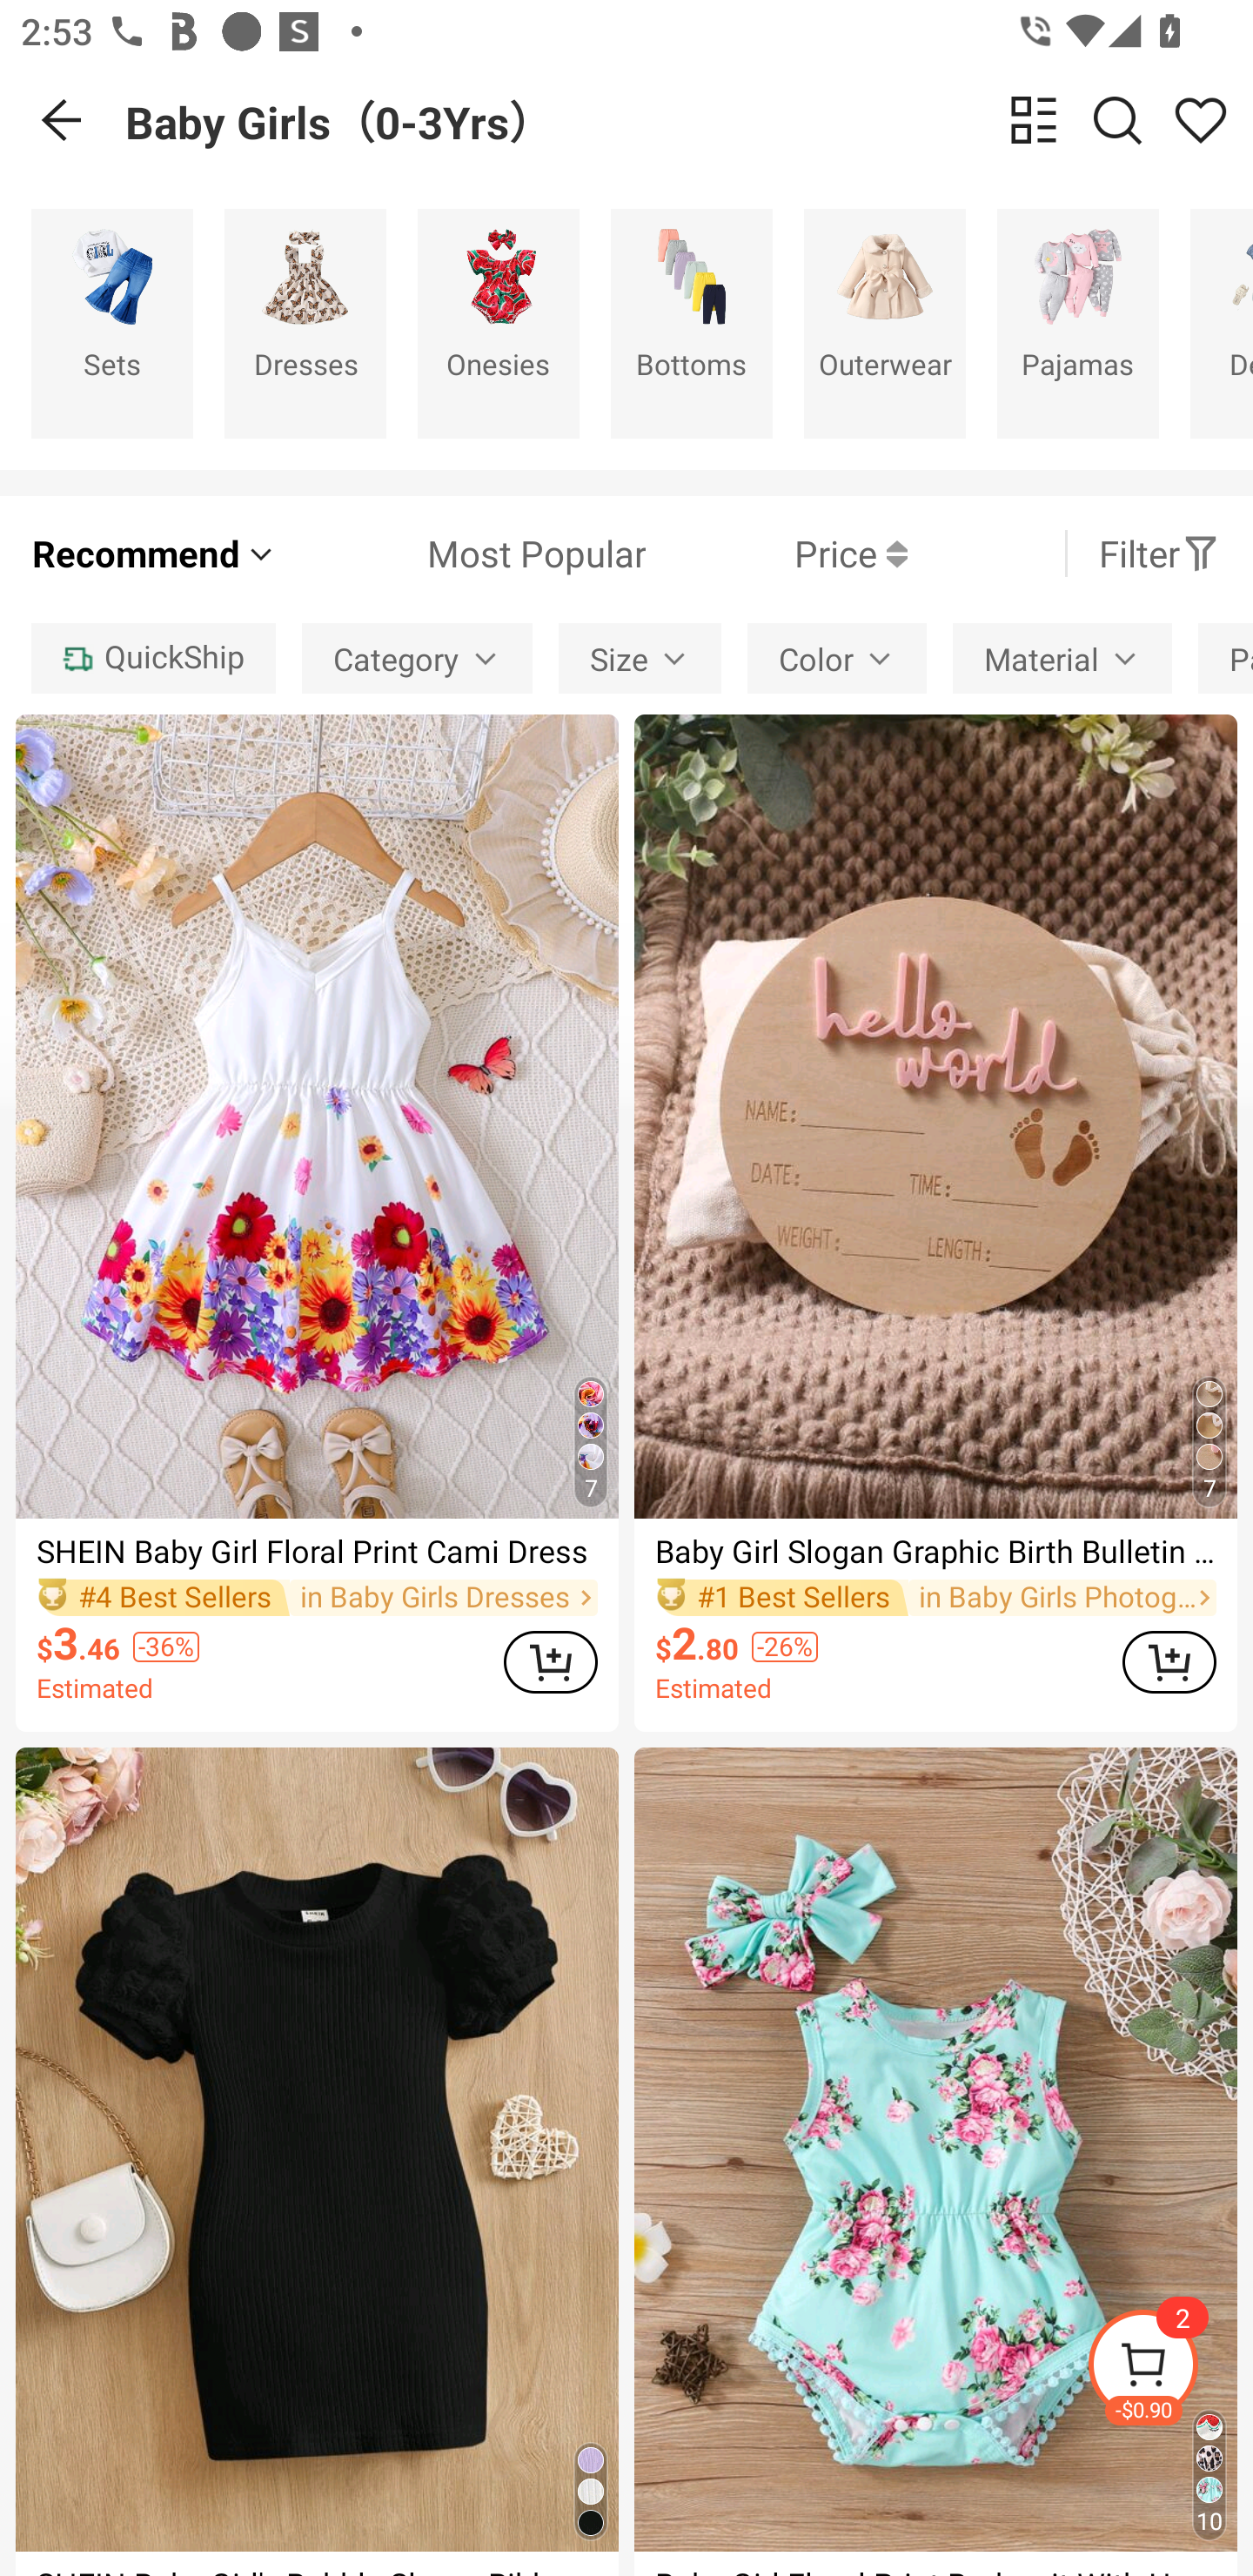 This screenshot has width=1253, height=2576. I want to click on Category, so click(418, 658).